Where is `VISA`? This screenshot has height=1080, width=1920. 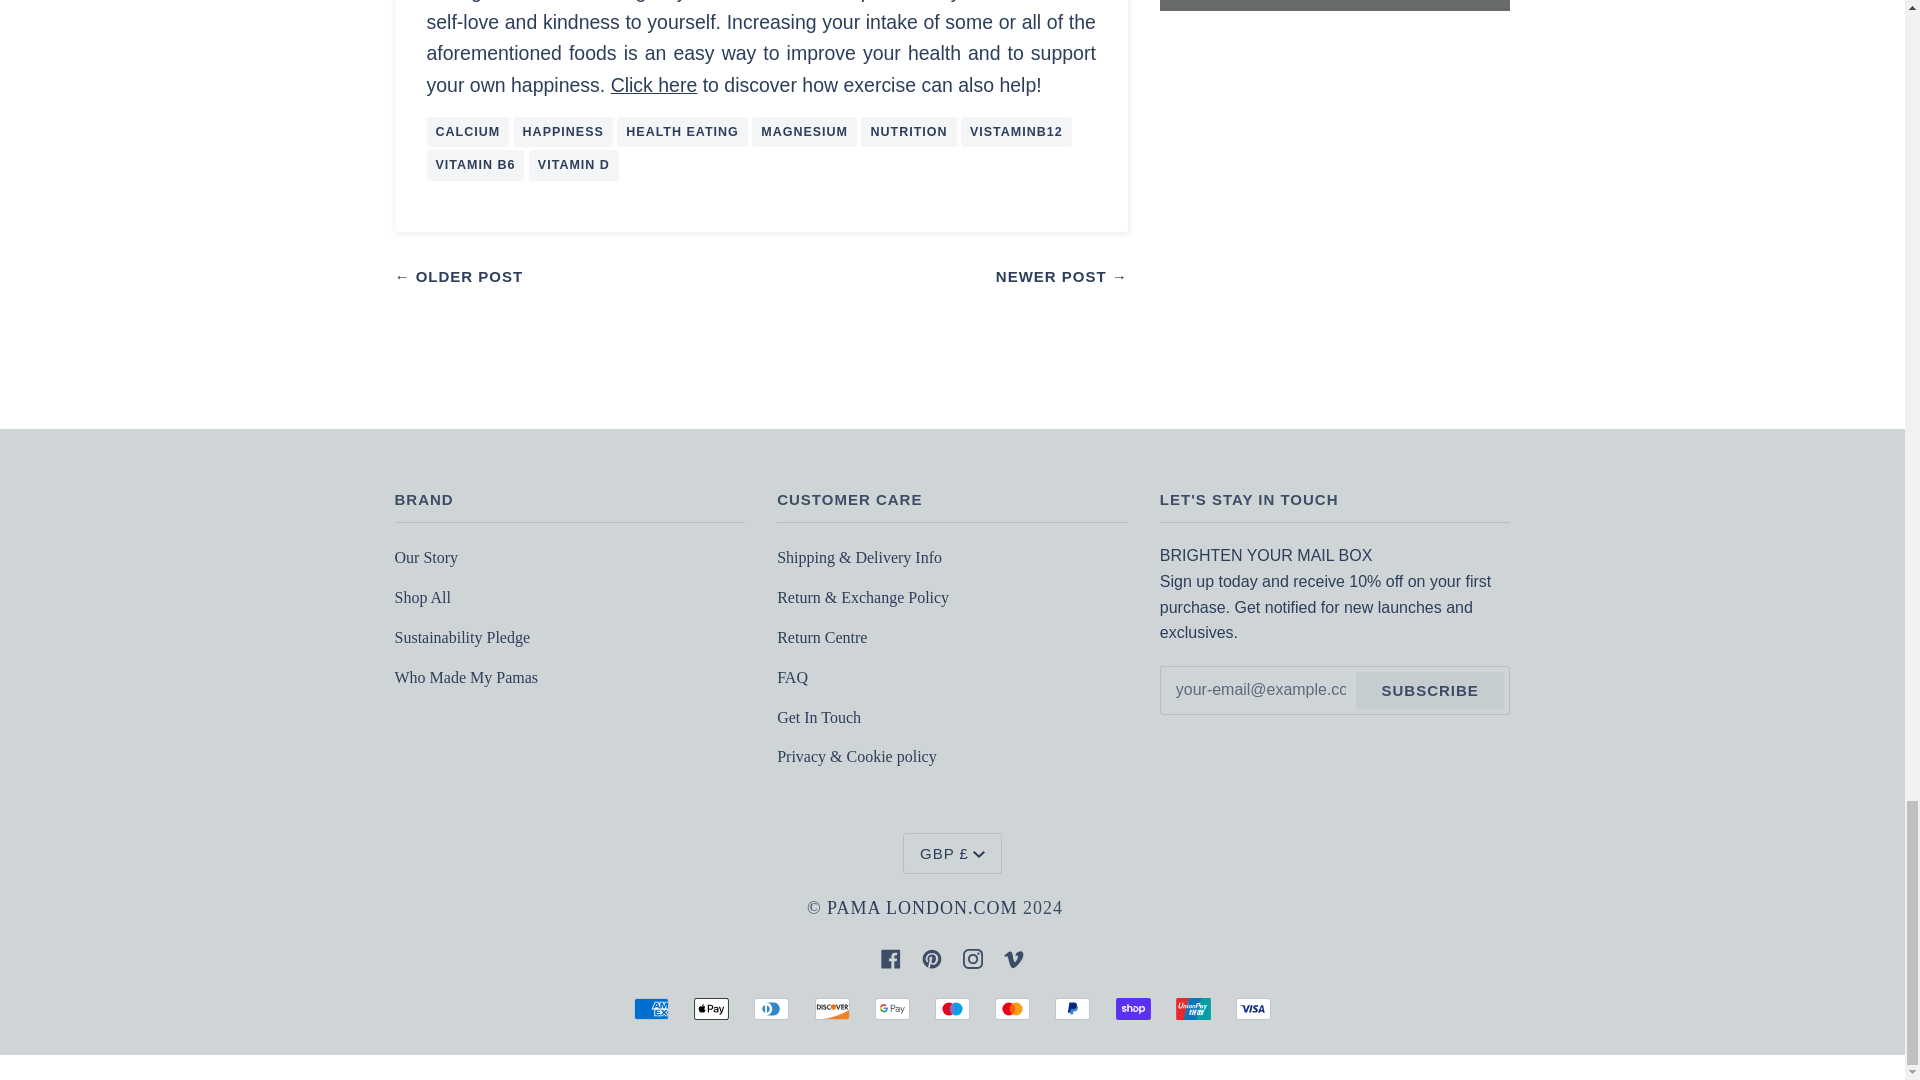
VISA is located at coordinates (1254, 1008).